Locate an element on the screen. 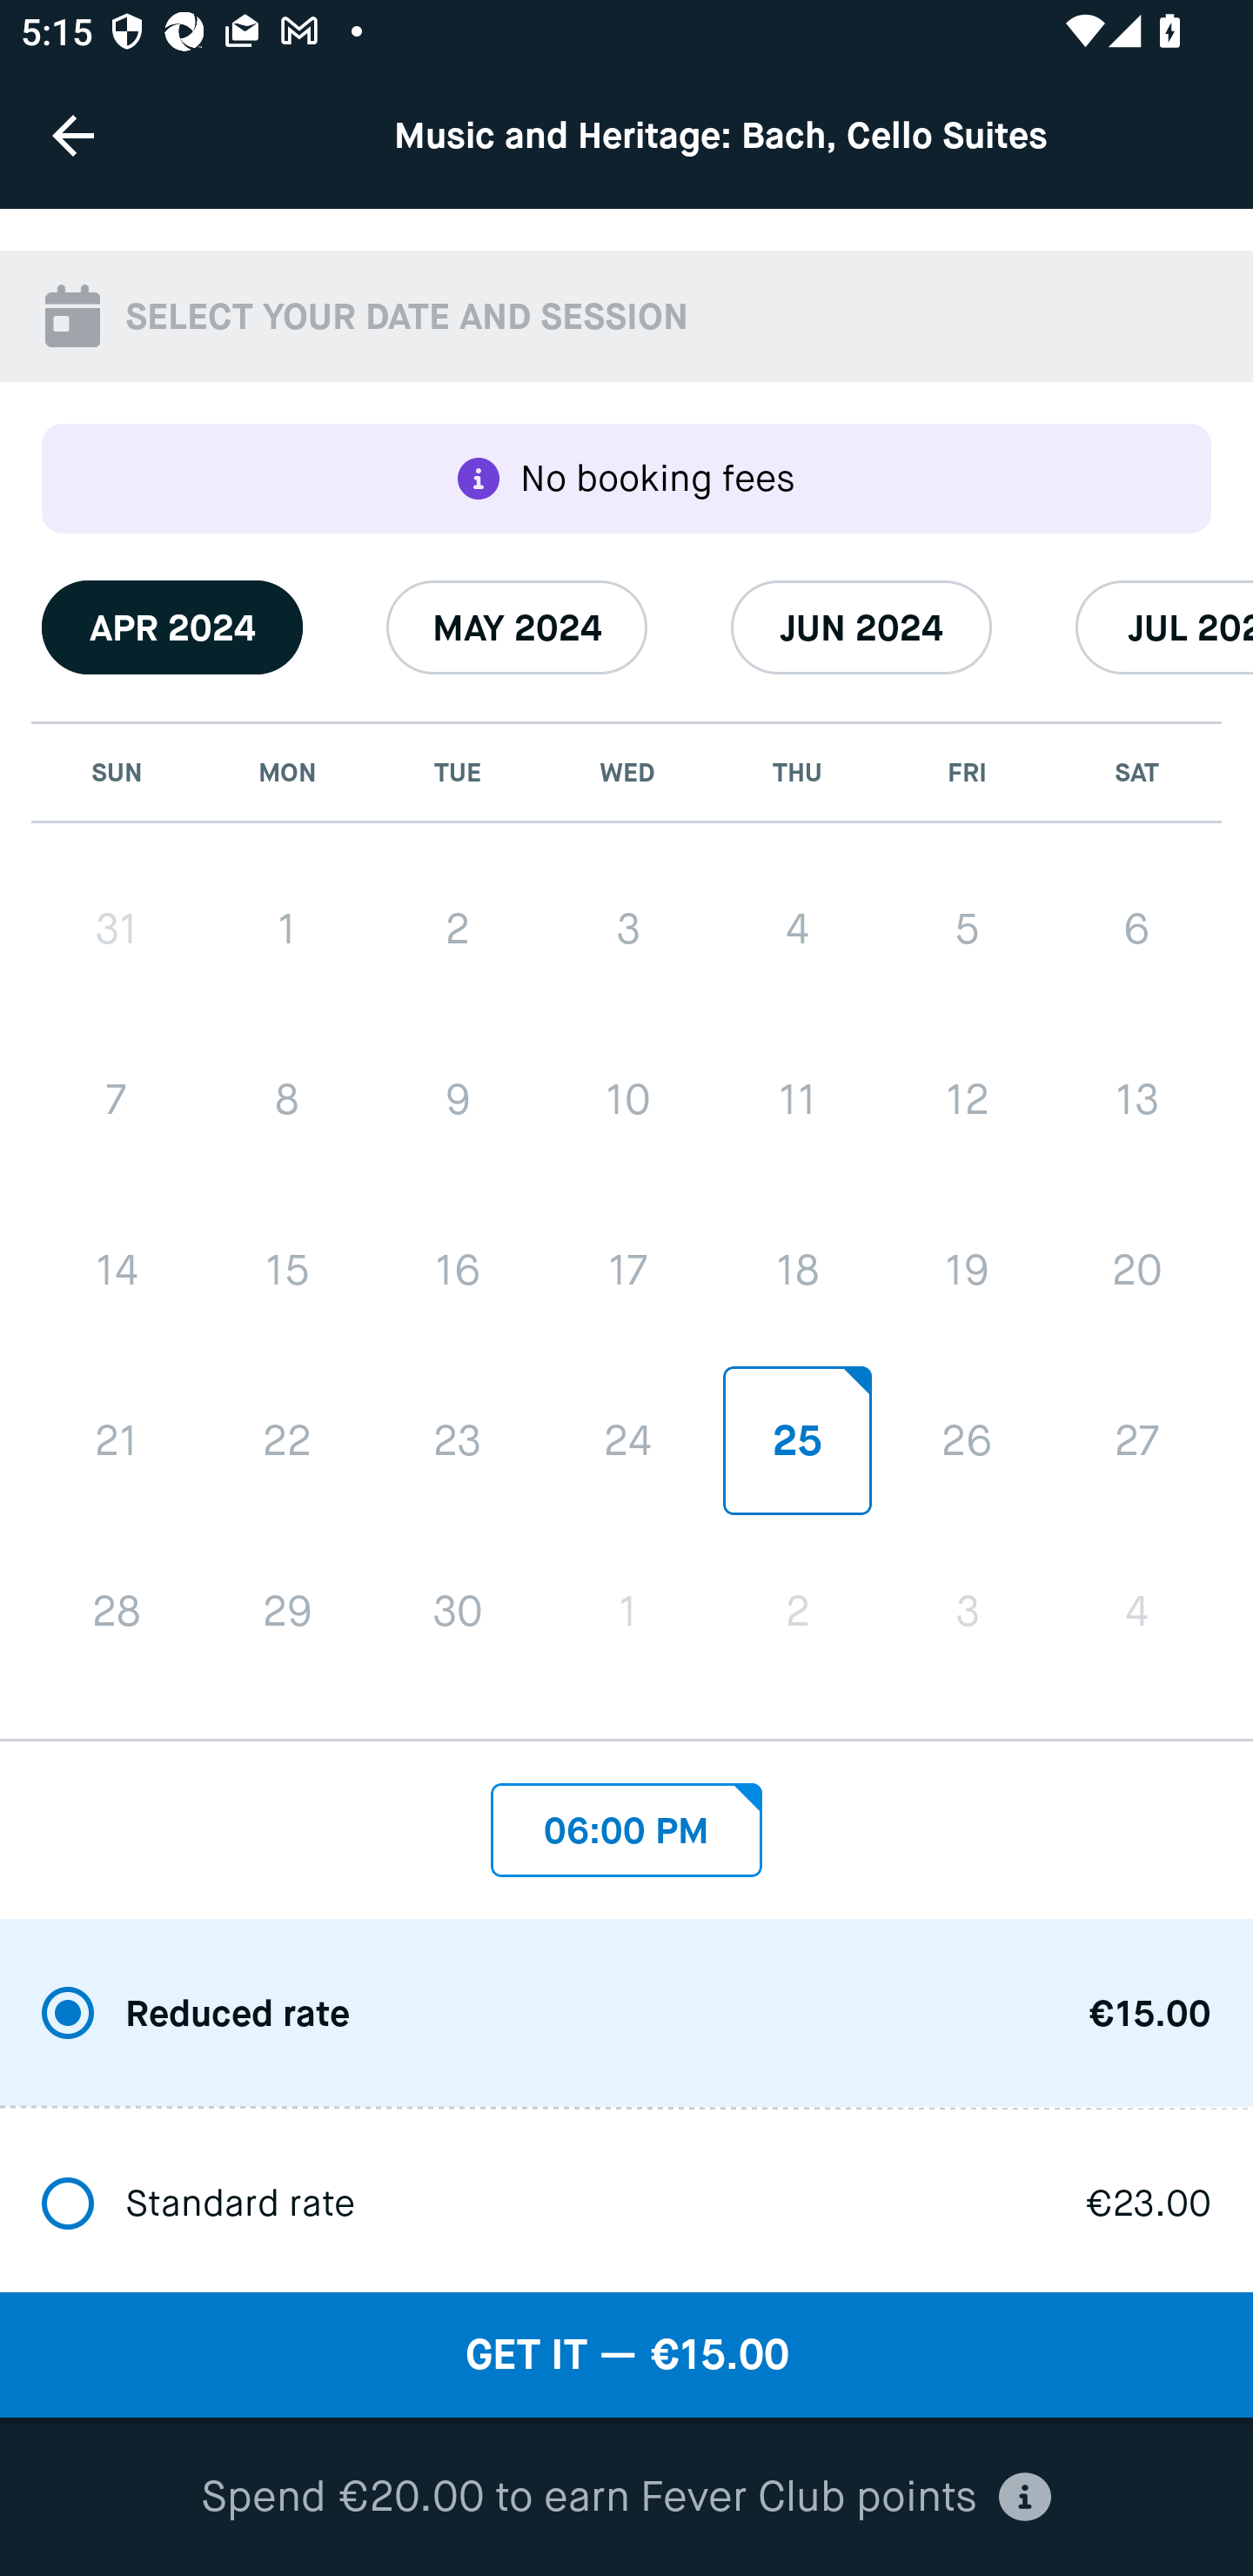 This screenshot has width=1253, height=2576. 2 is located at coordinates (797, 1611).